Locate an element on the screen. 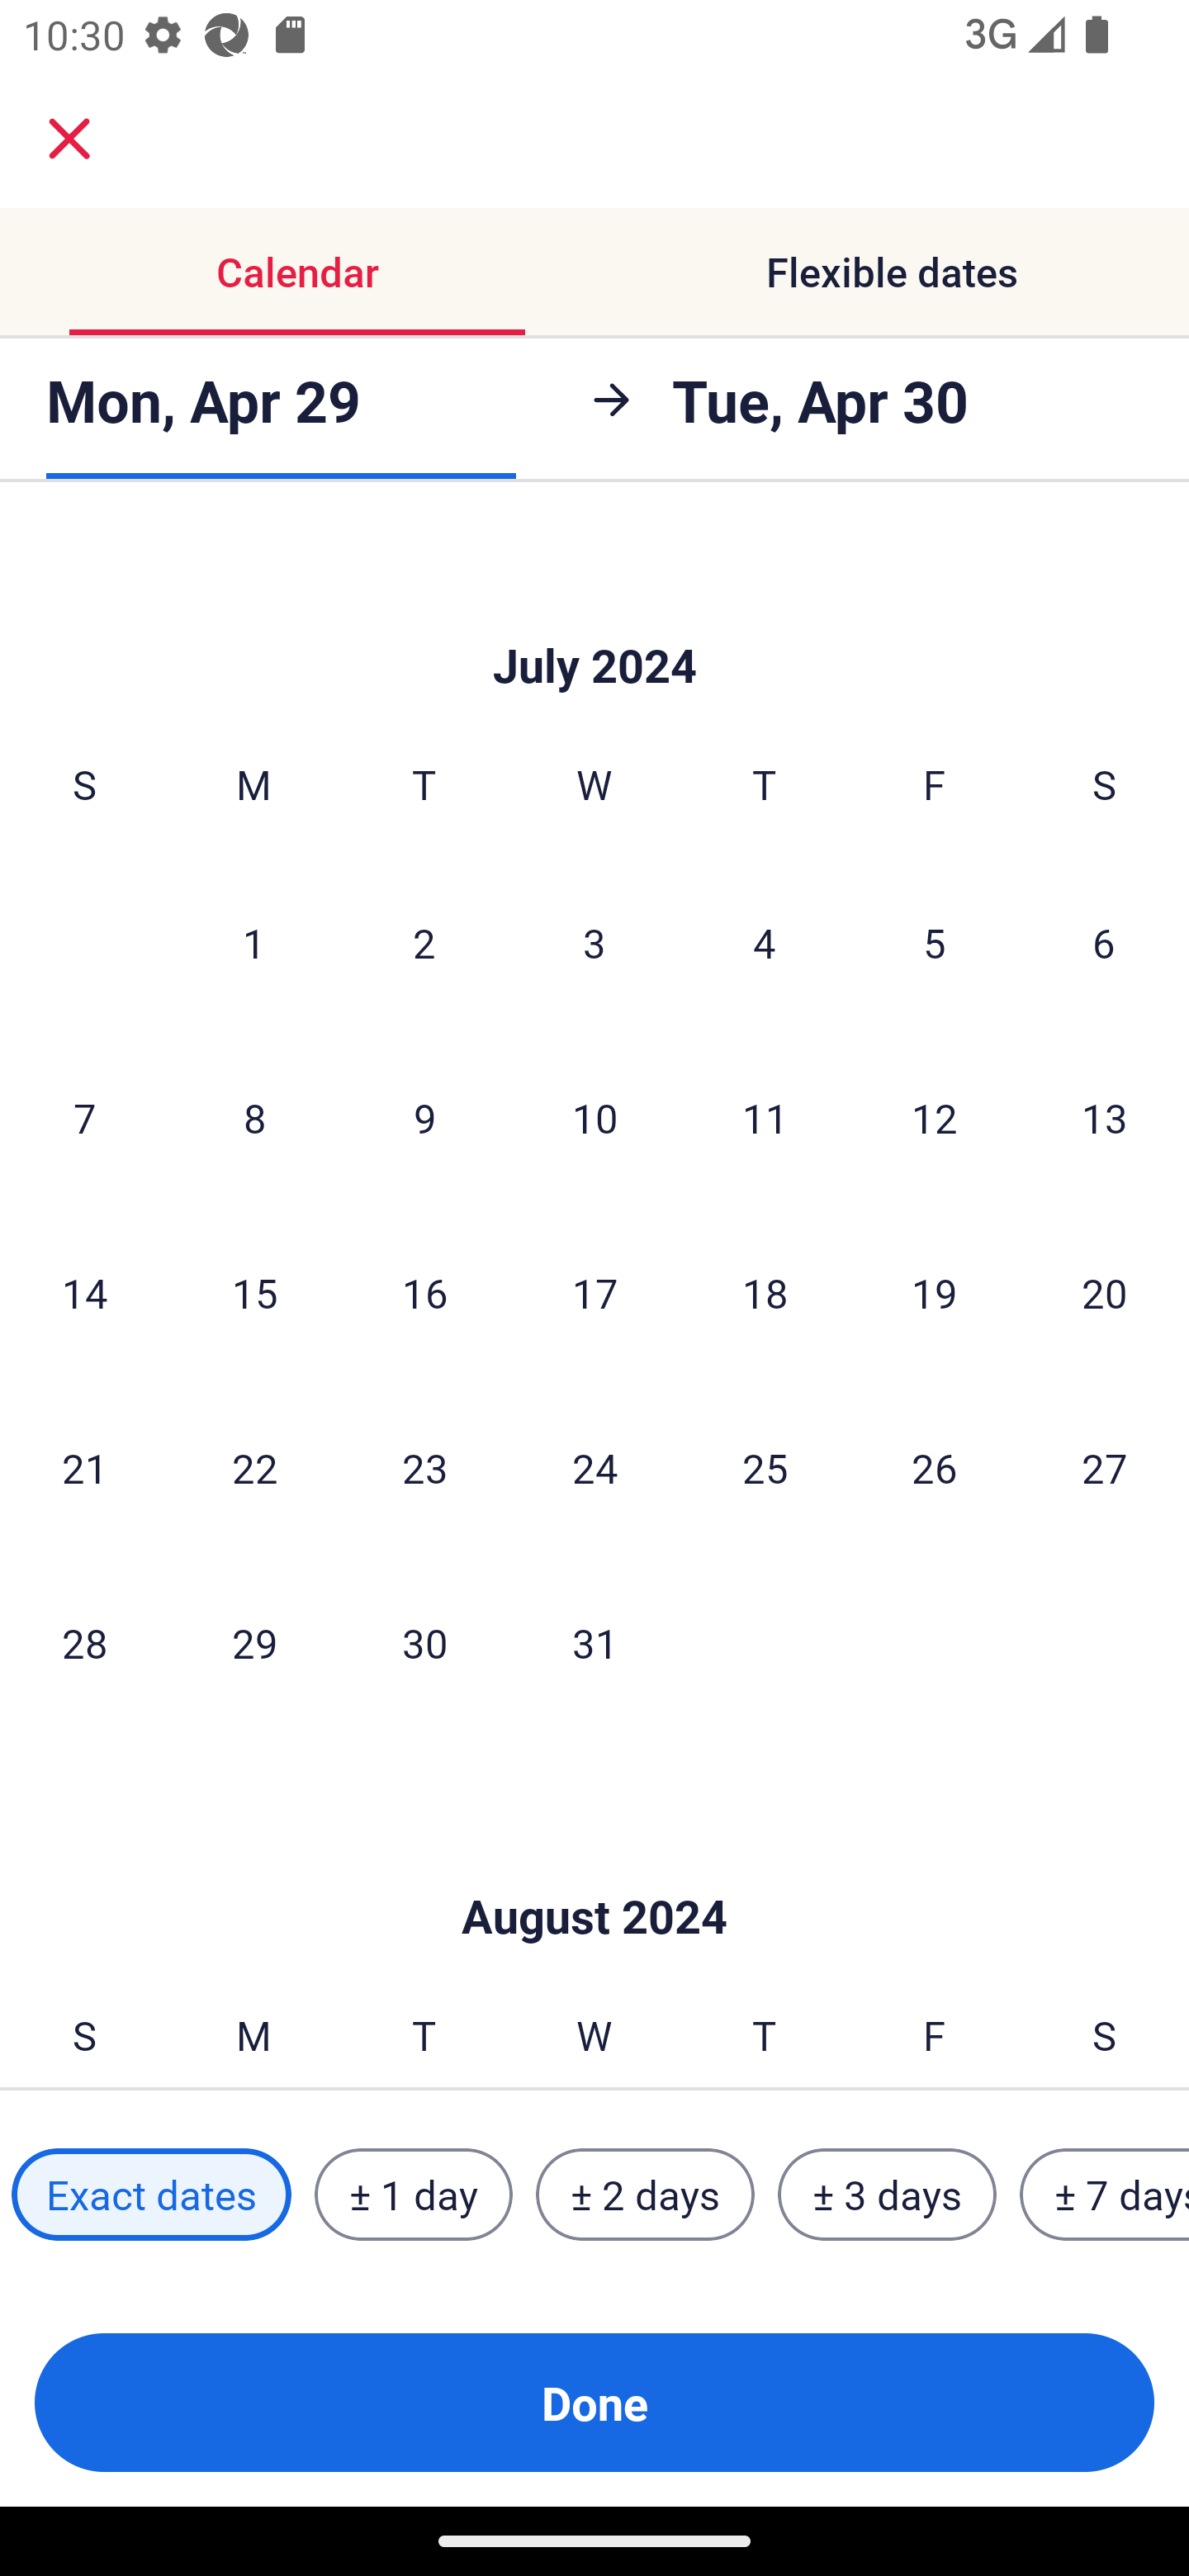 The image size is (1189, 2576). 13 Saturday, July 13, 2024 is located at coordinates (1105, 1118).